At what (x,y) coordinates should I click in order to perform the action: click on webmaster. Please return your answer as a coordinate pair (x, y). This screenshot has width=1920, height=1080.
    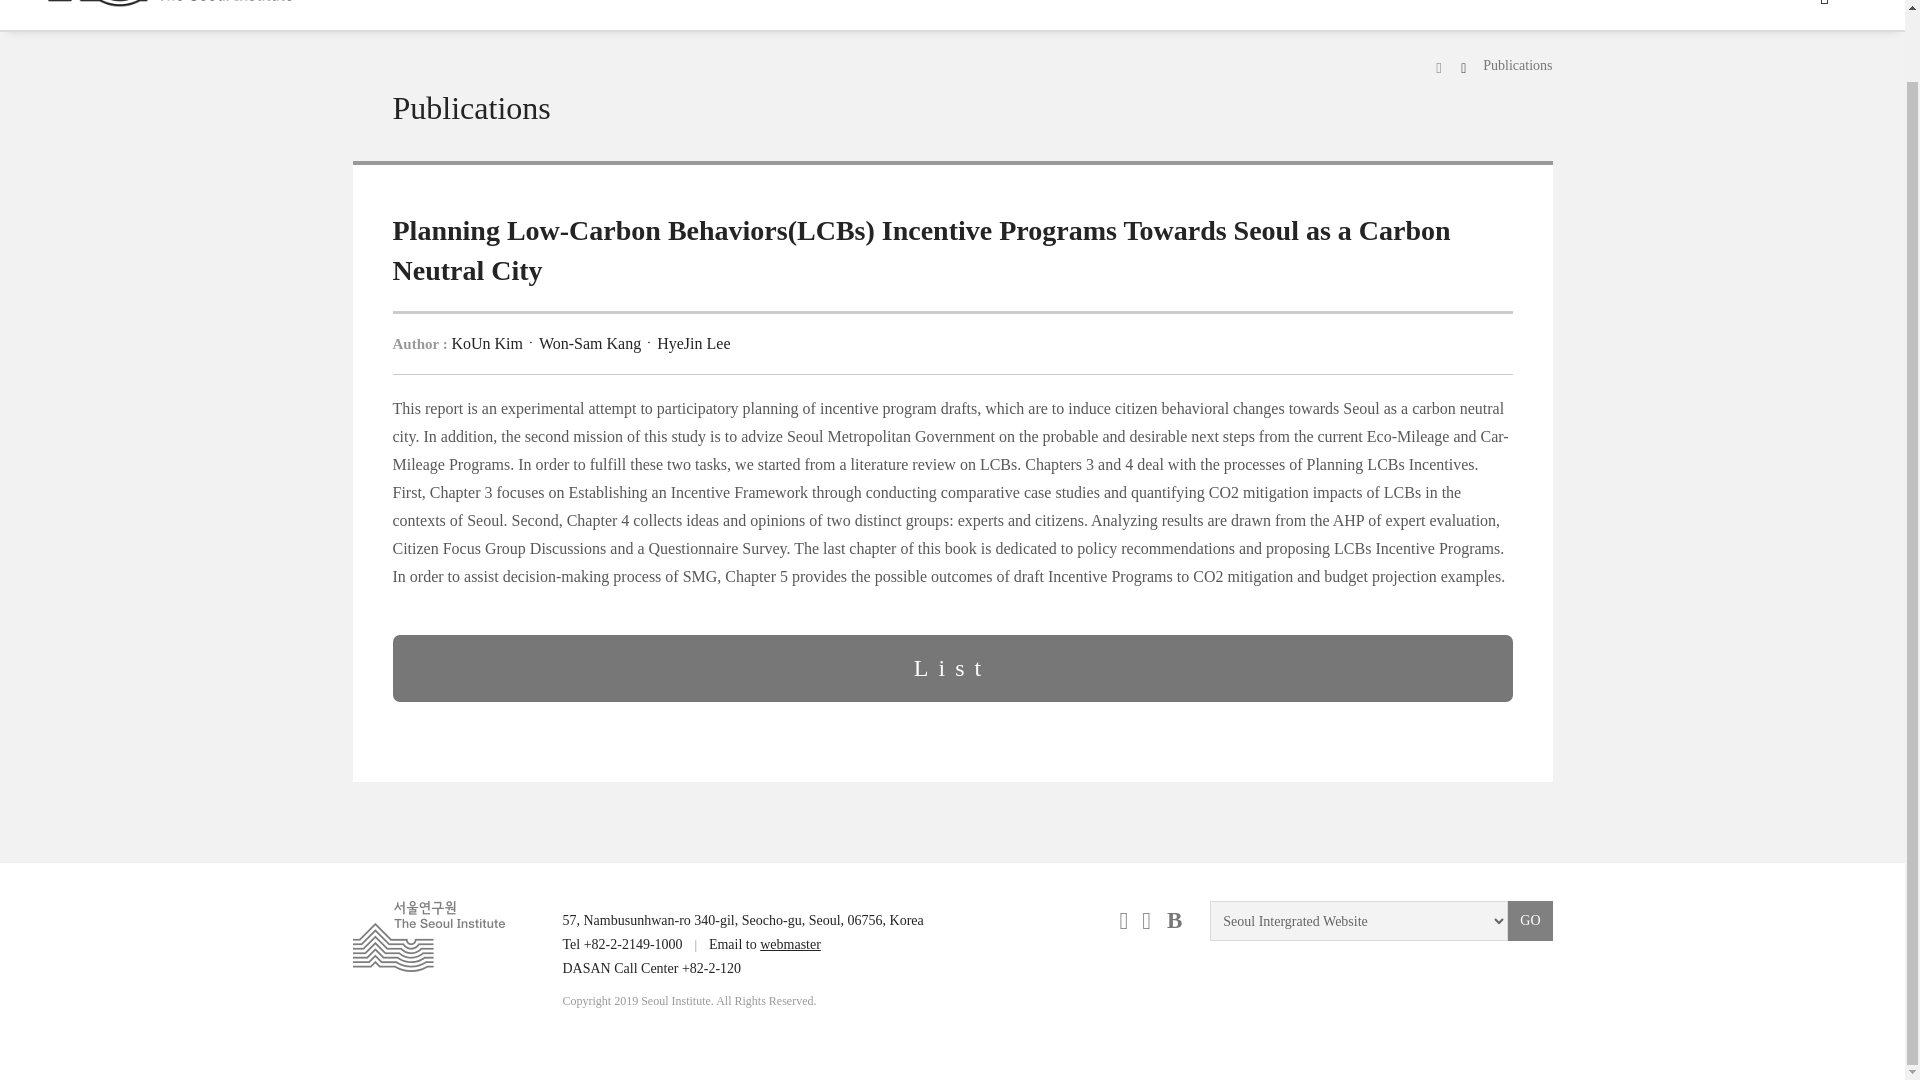
    Looking at the image, I should click on (790, 944).